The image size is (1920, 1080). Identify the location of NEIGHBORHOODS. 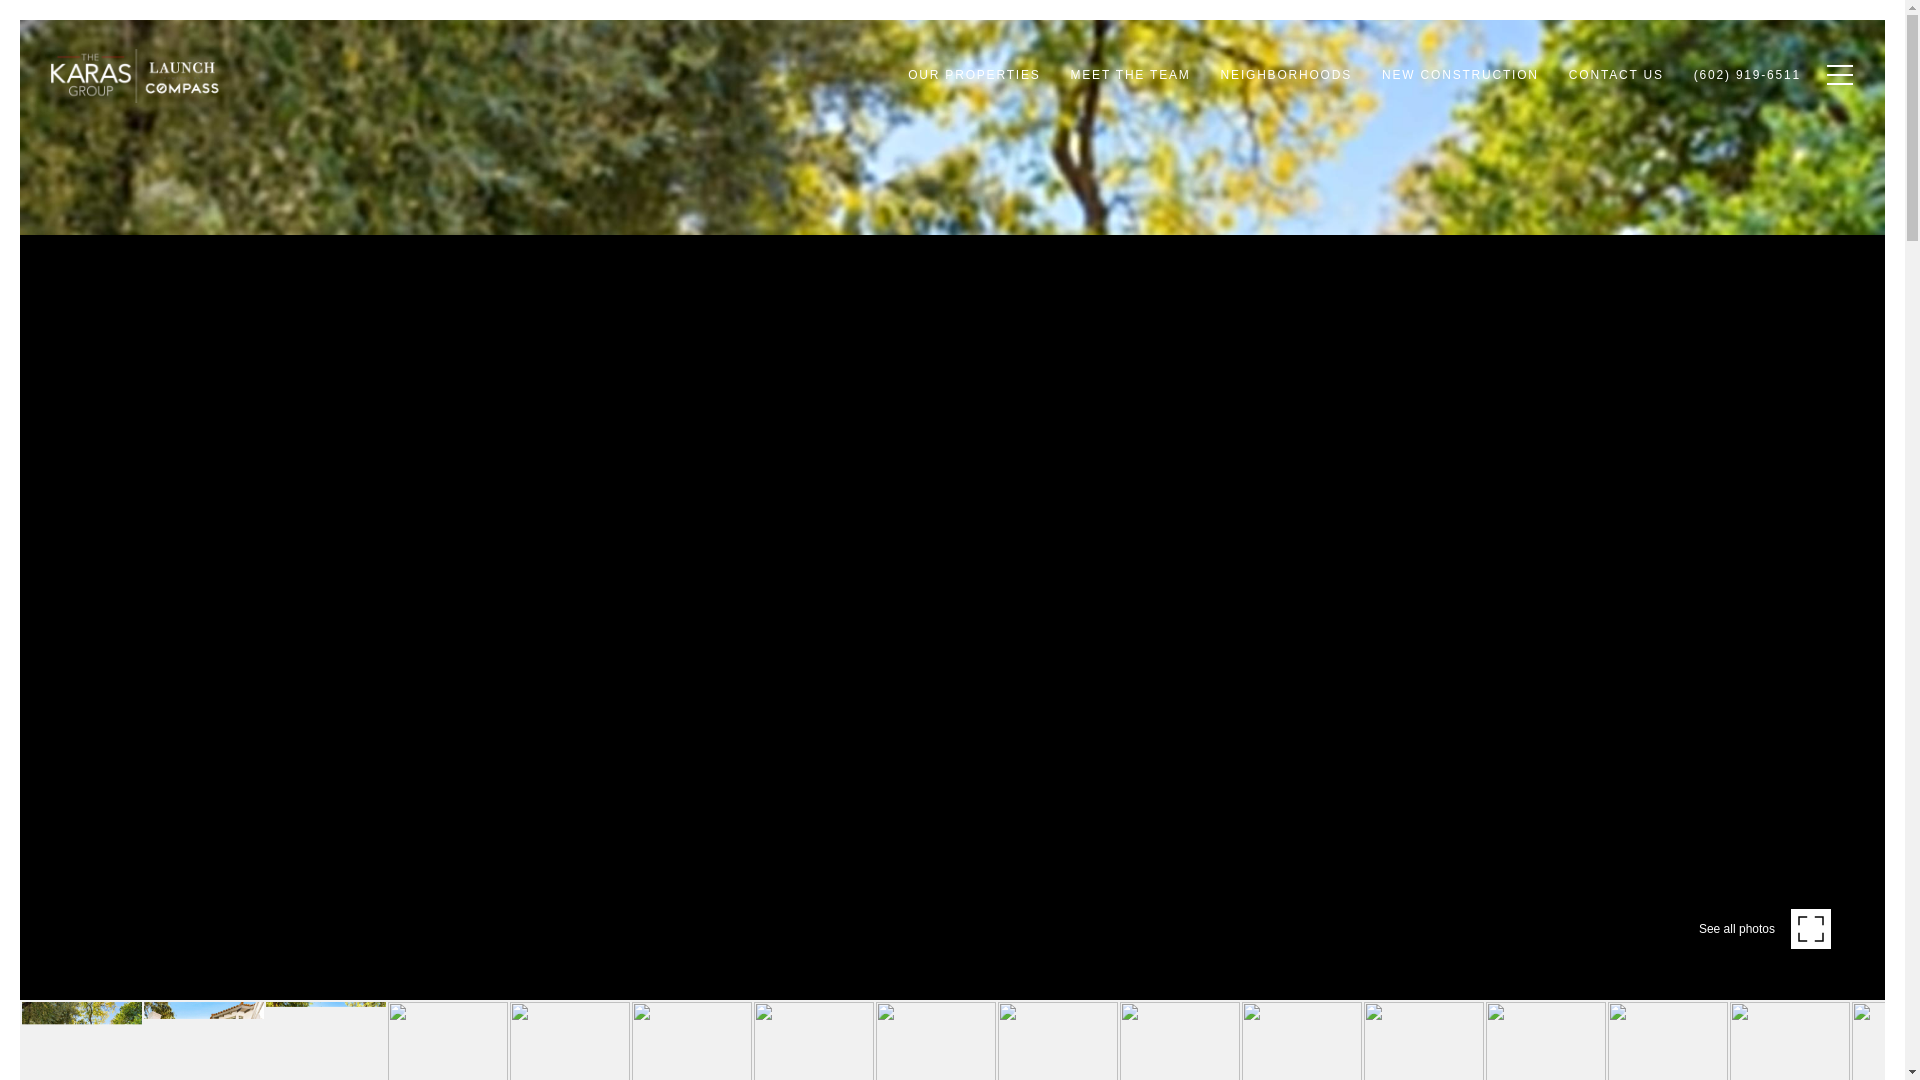
(1286, 75).